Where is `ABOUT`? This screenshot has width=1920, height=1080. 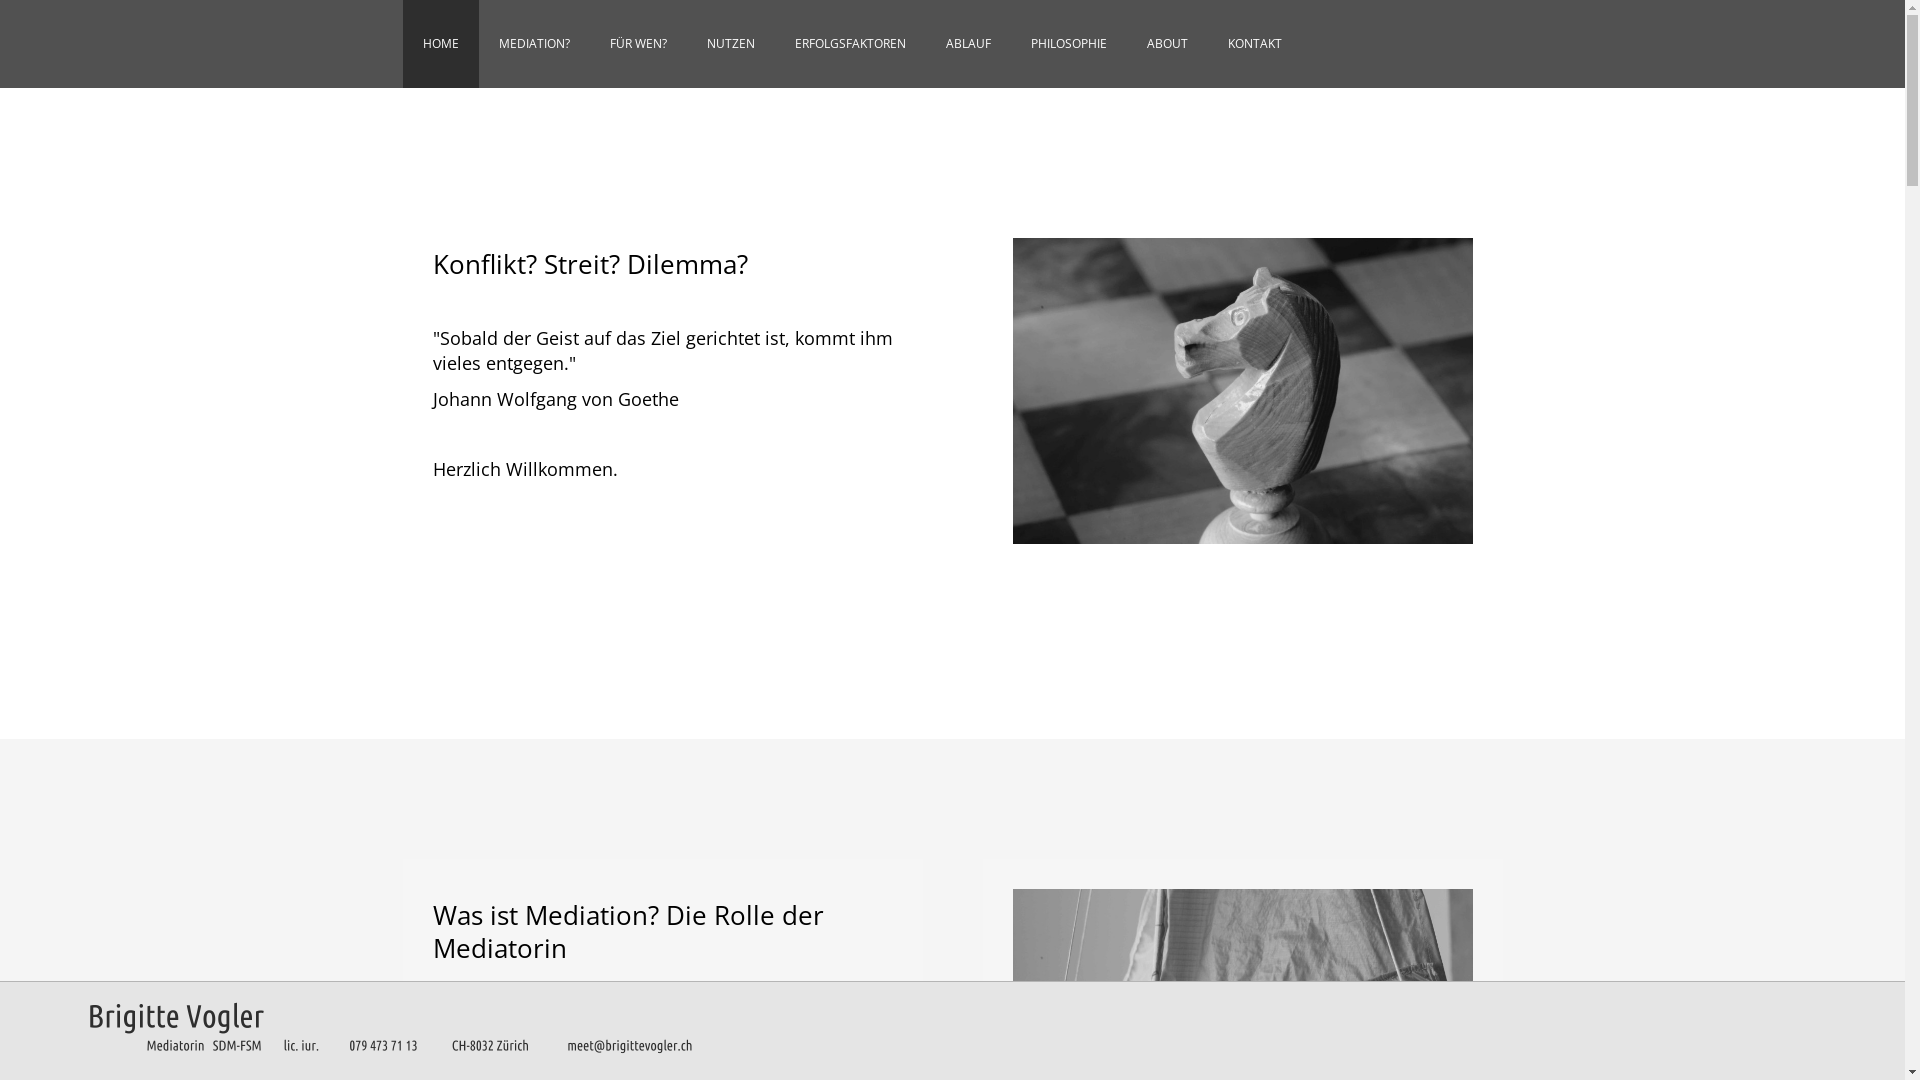
ABOUT is located at coordinates (1166, 44).